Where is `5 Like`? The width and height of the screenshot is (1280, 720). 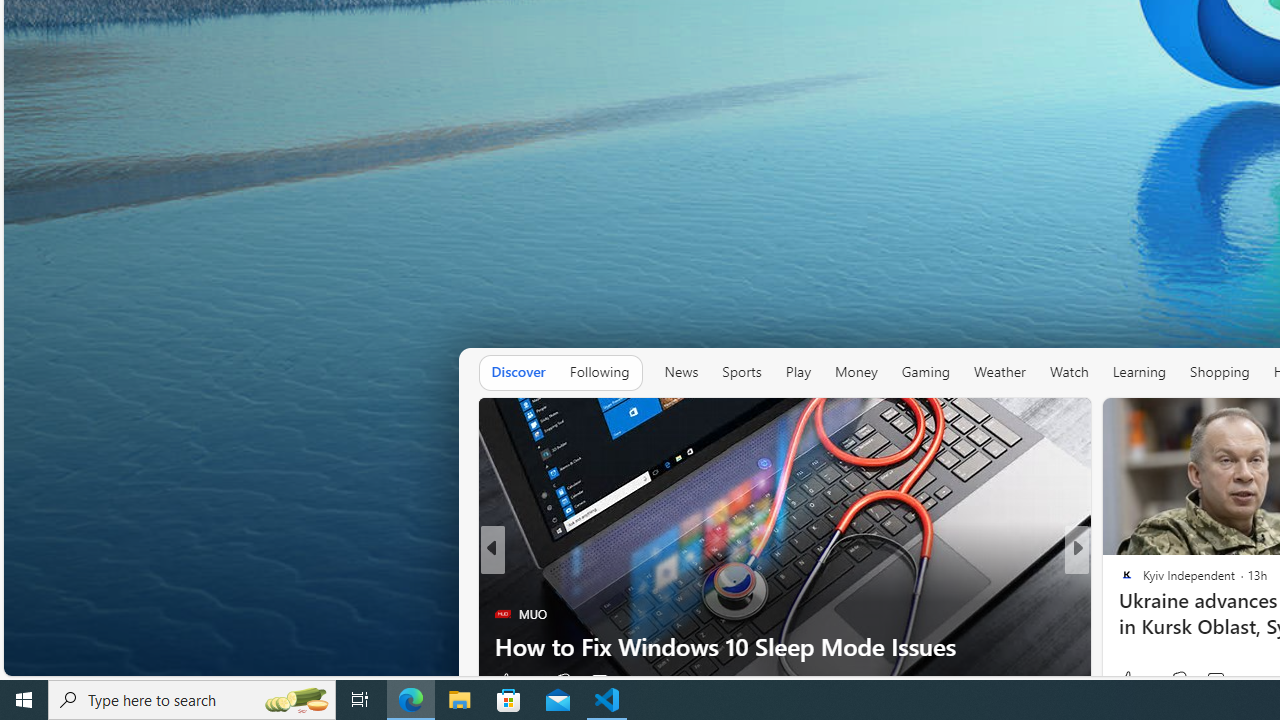
5 Like is located at coordinates (1126, 681).